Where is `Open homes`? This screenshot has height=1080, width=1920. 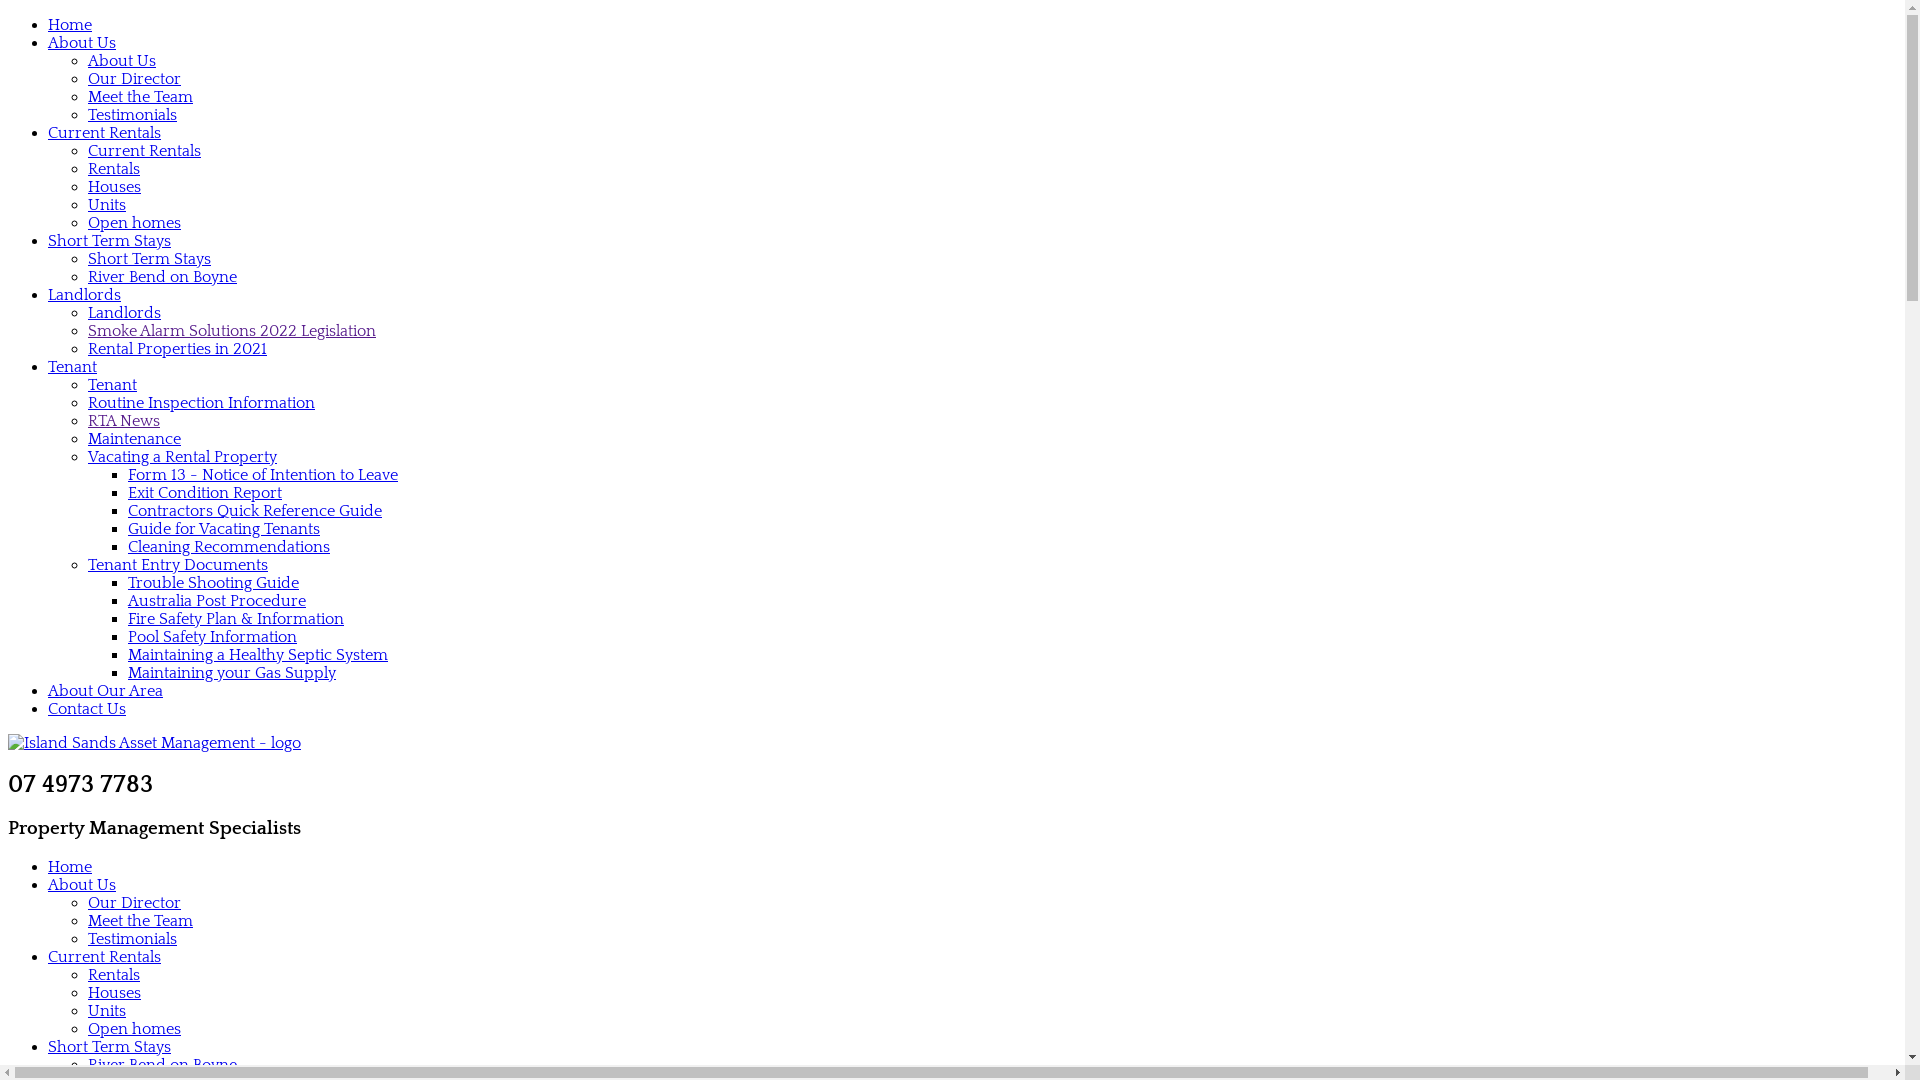 Open homes is located at coordinates (134, 1029).